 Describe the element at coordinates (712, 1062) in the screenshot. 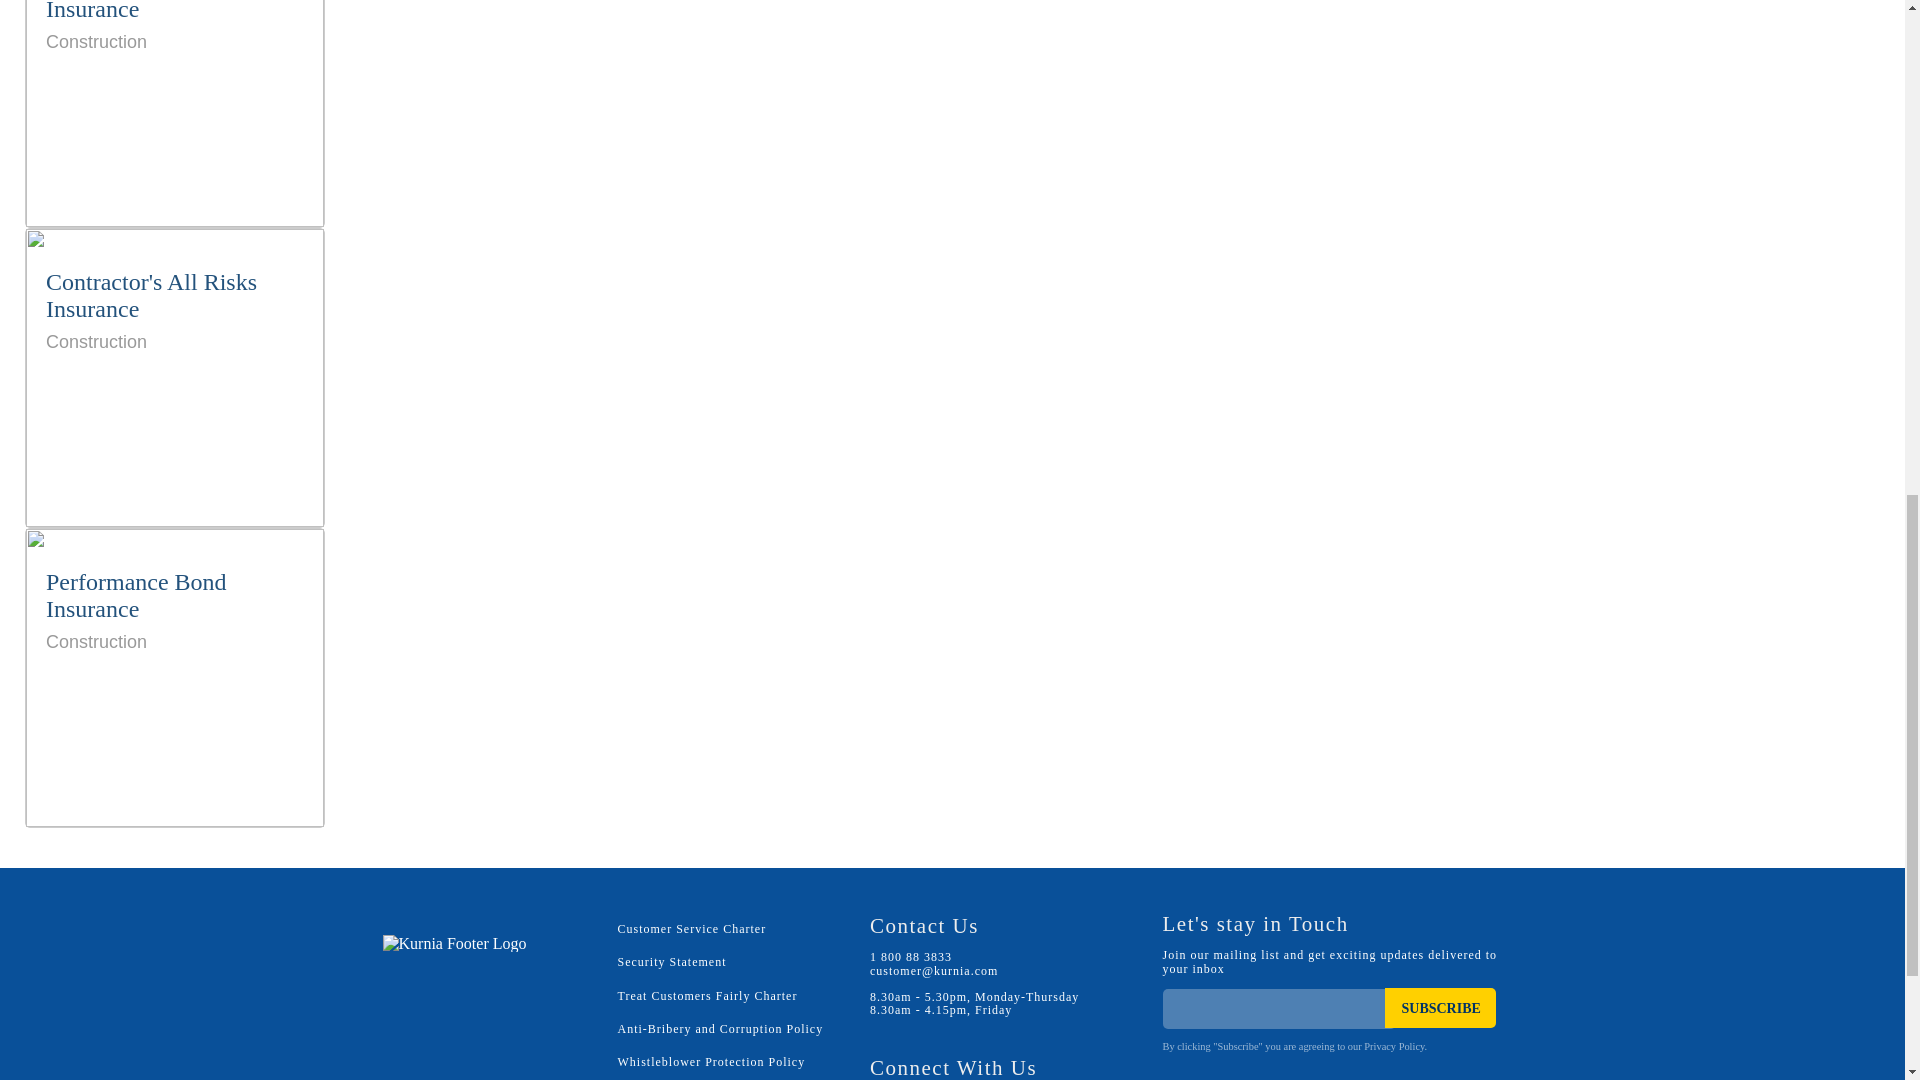

I see `Privacy Policy.` at that location.